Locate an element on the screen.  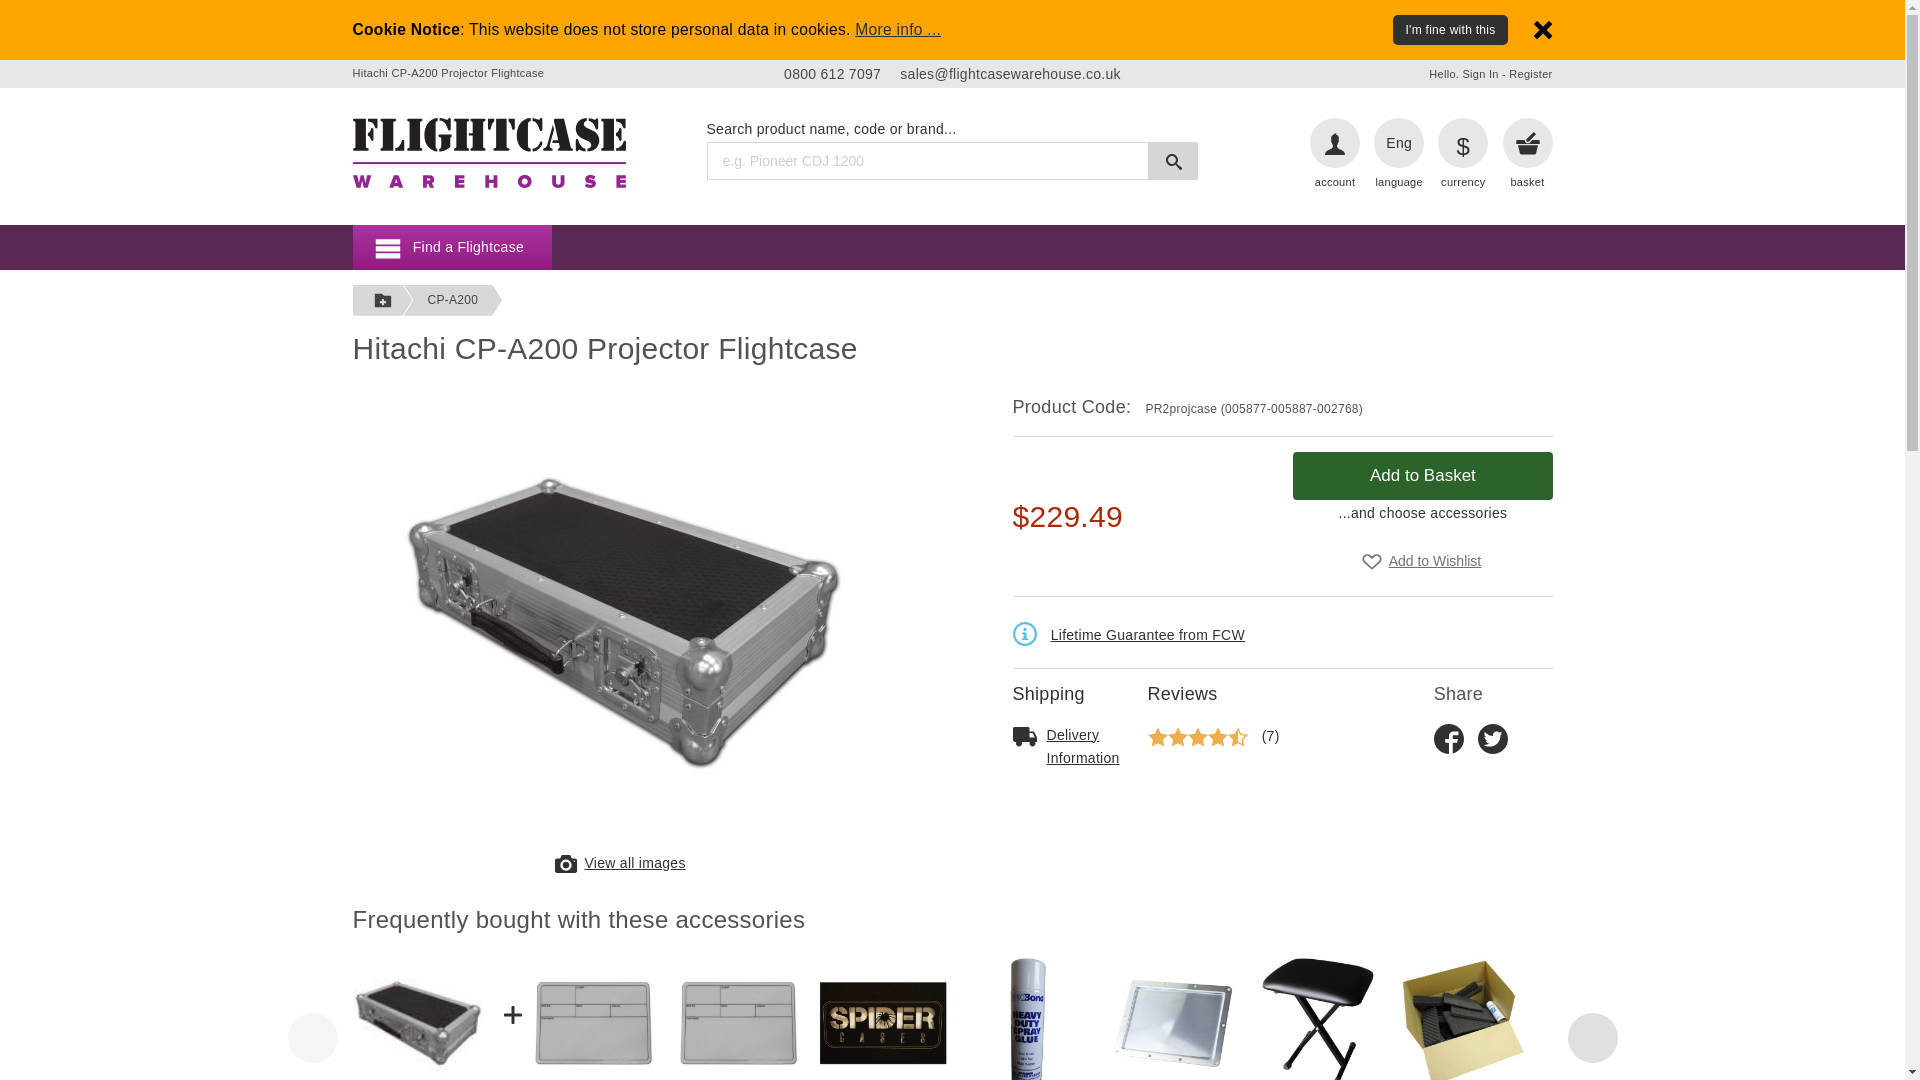
Share on Twitter is located at coordinates (1492, 737).